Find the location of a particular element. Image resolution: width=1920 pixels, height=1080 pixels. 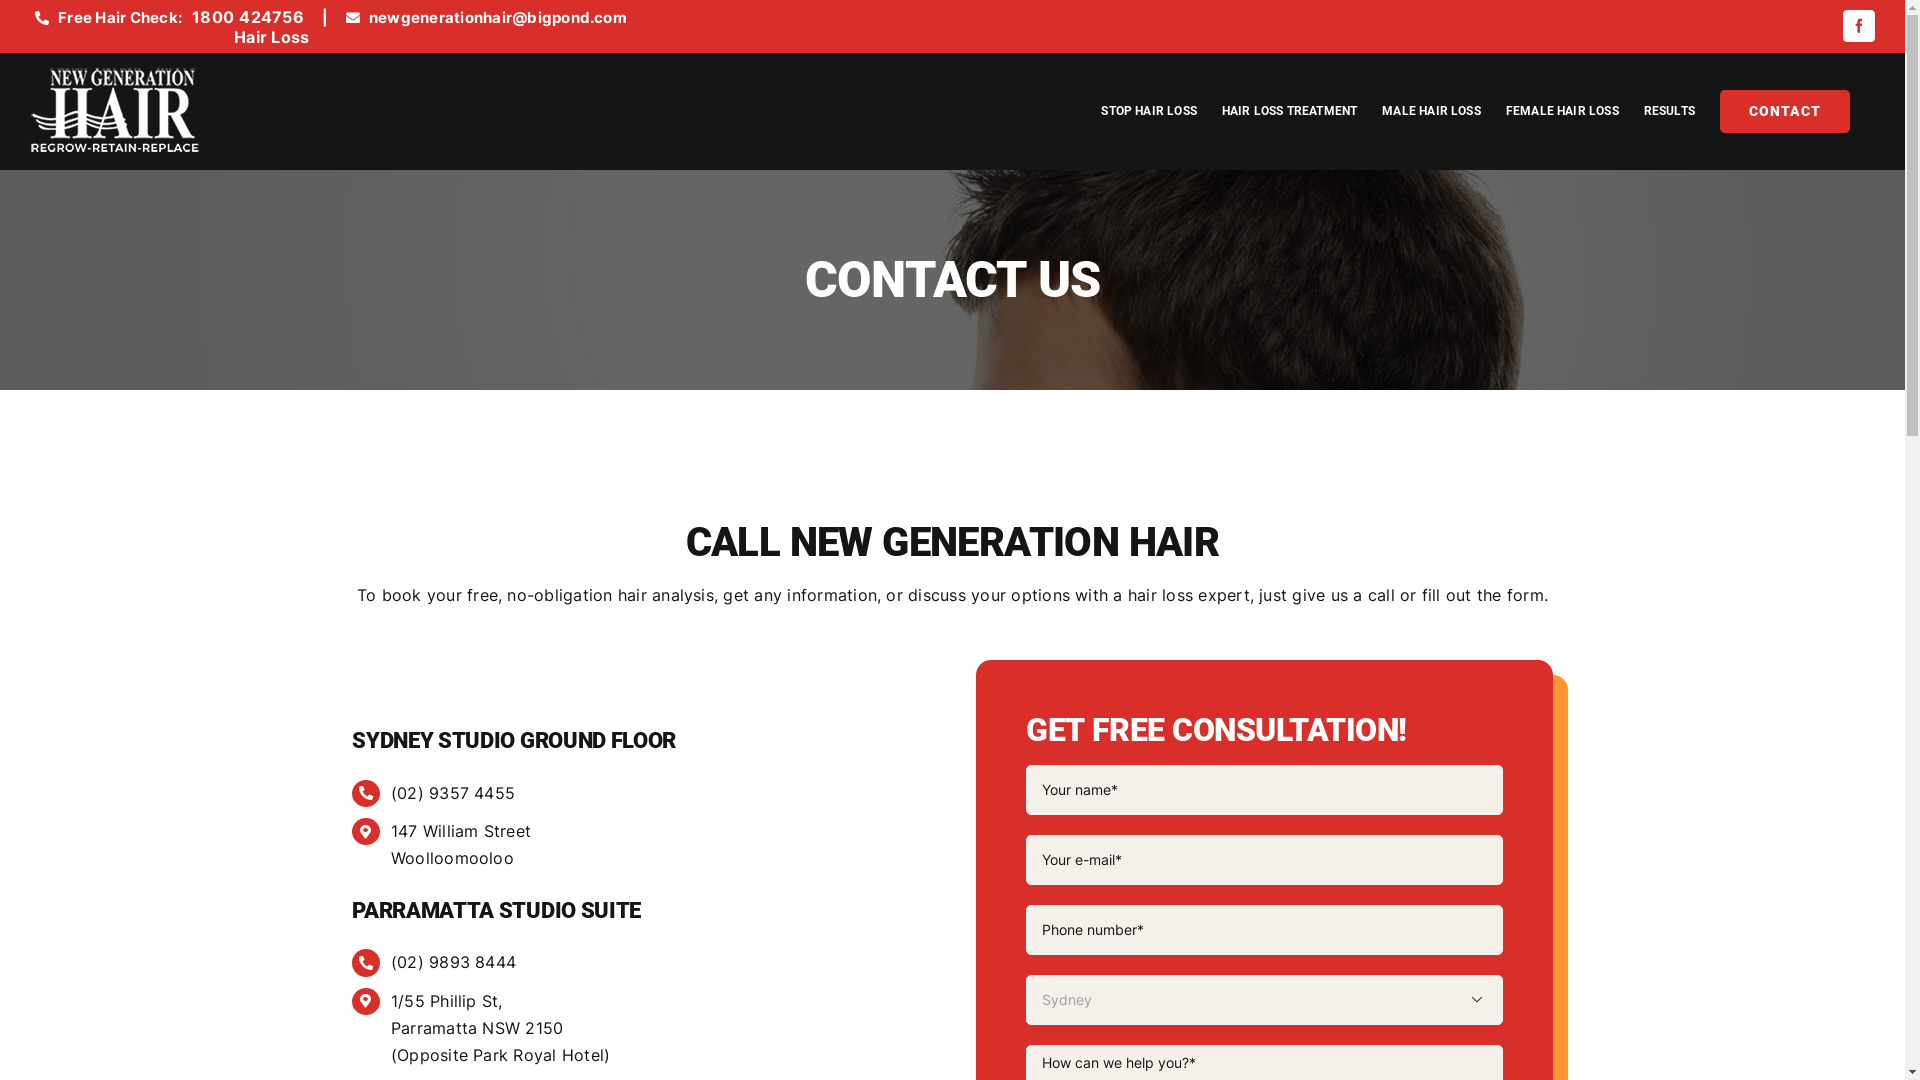

FEMALE HAIR LOSS is located at coordinates (1562, 111).